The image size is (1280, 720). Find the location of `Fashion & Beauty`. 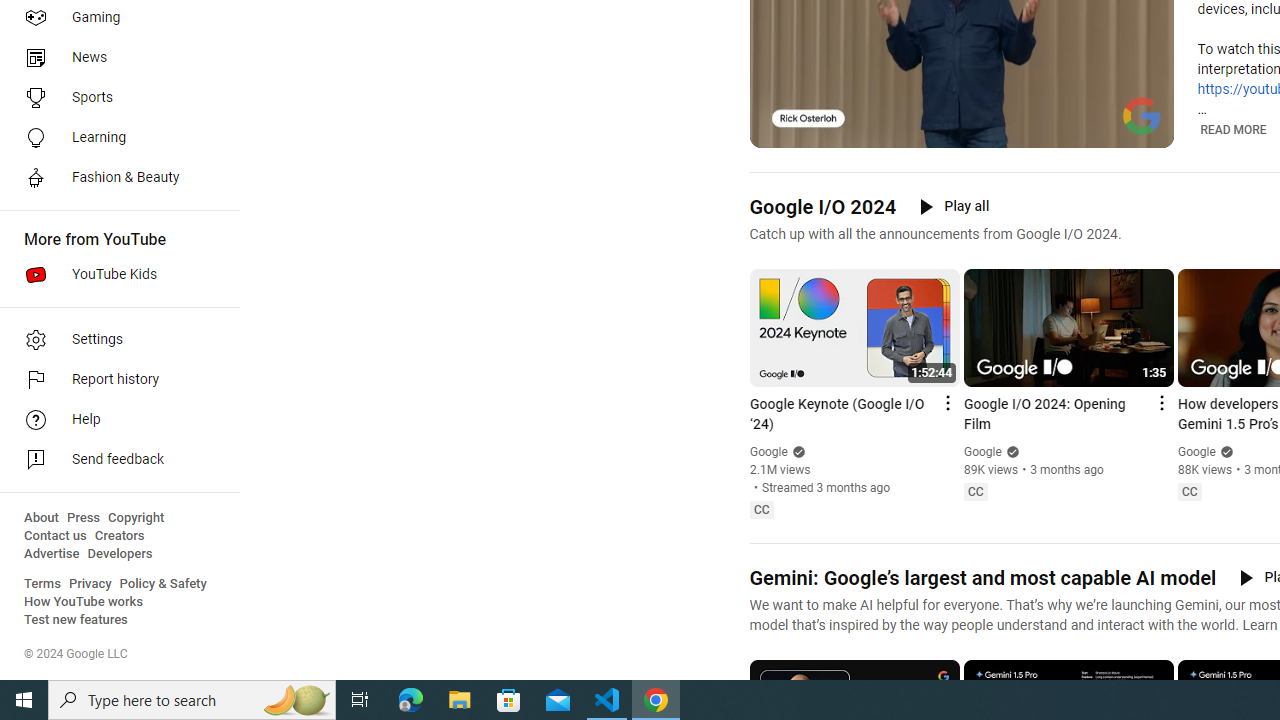

Fashion & Beauty is located at coordinates (114, 178).